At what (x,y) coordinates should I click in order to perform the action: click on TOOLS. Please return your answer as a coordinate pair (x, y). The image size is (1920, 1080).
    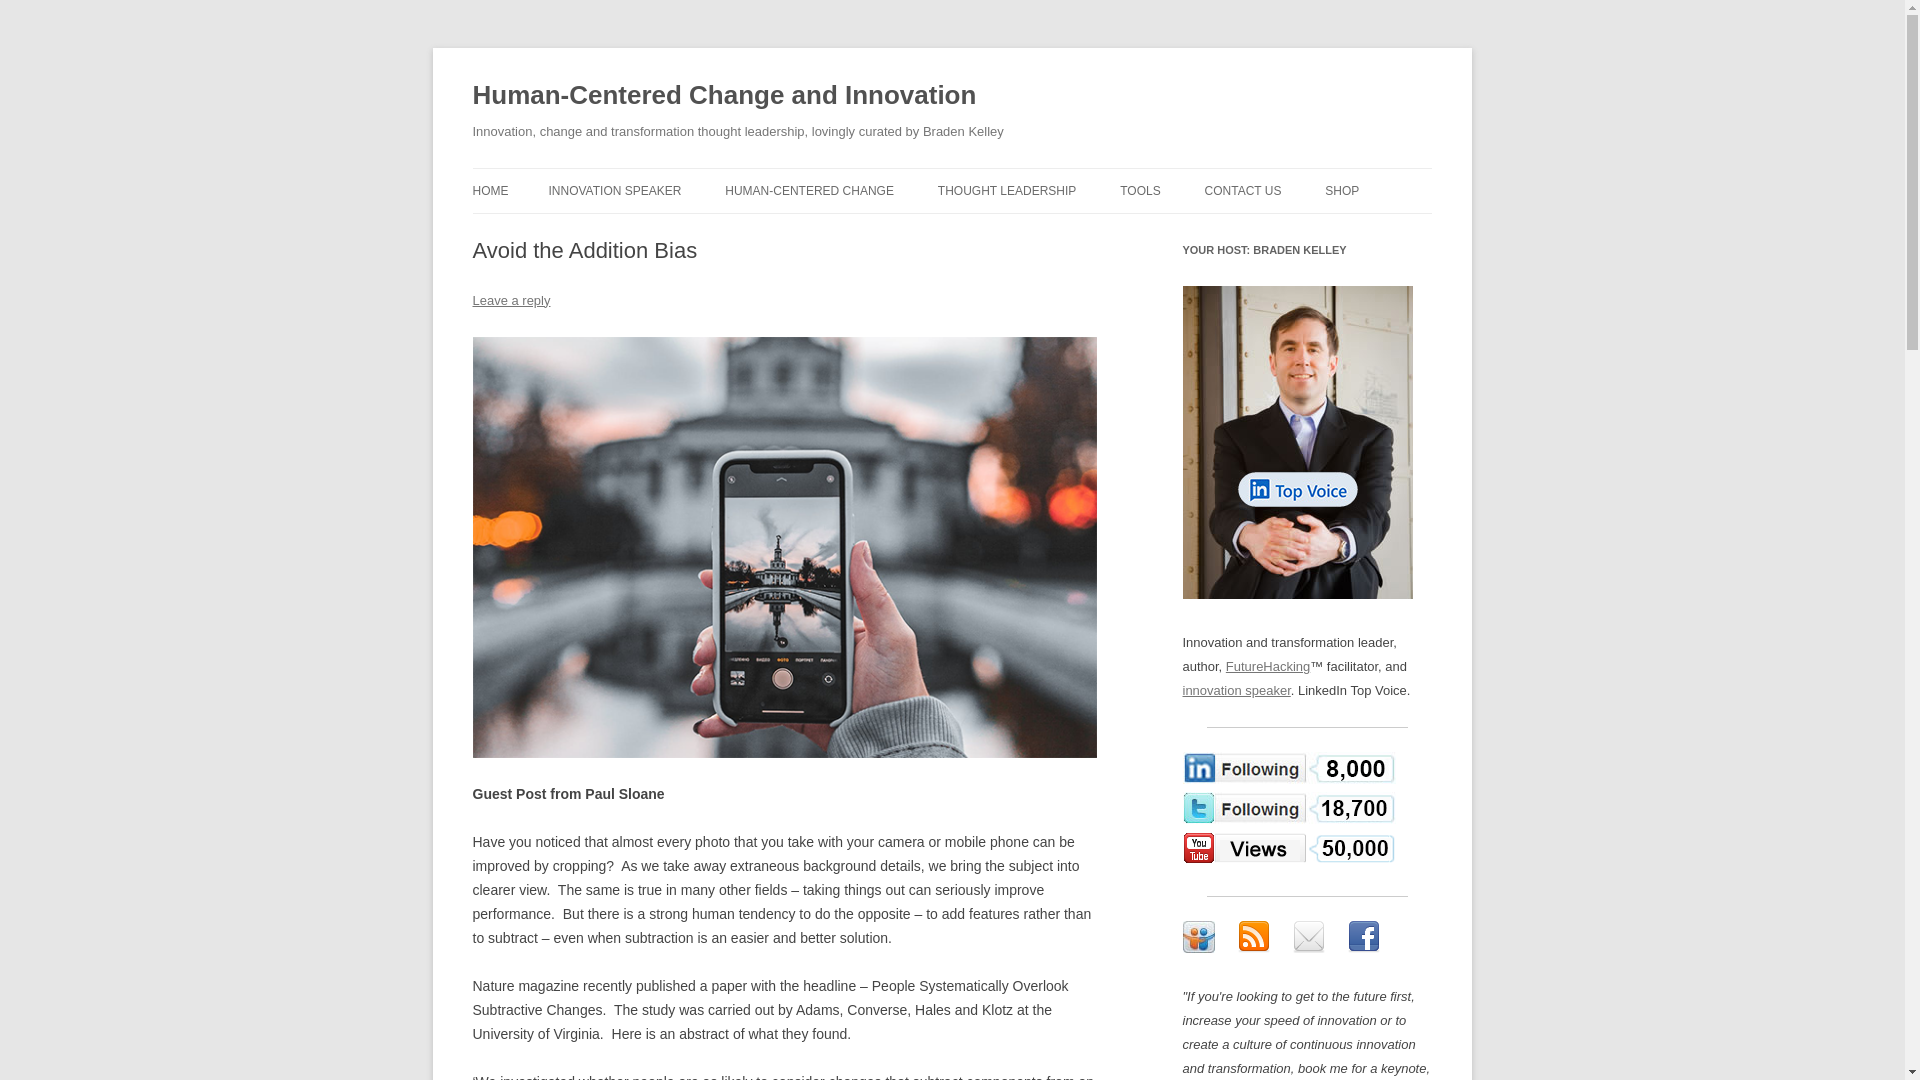
    Looking at the image, I should click on (1139, 190).